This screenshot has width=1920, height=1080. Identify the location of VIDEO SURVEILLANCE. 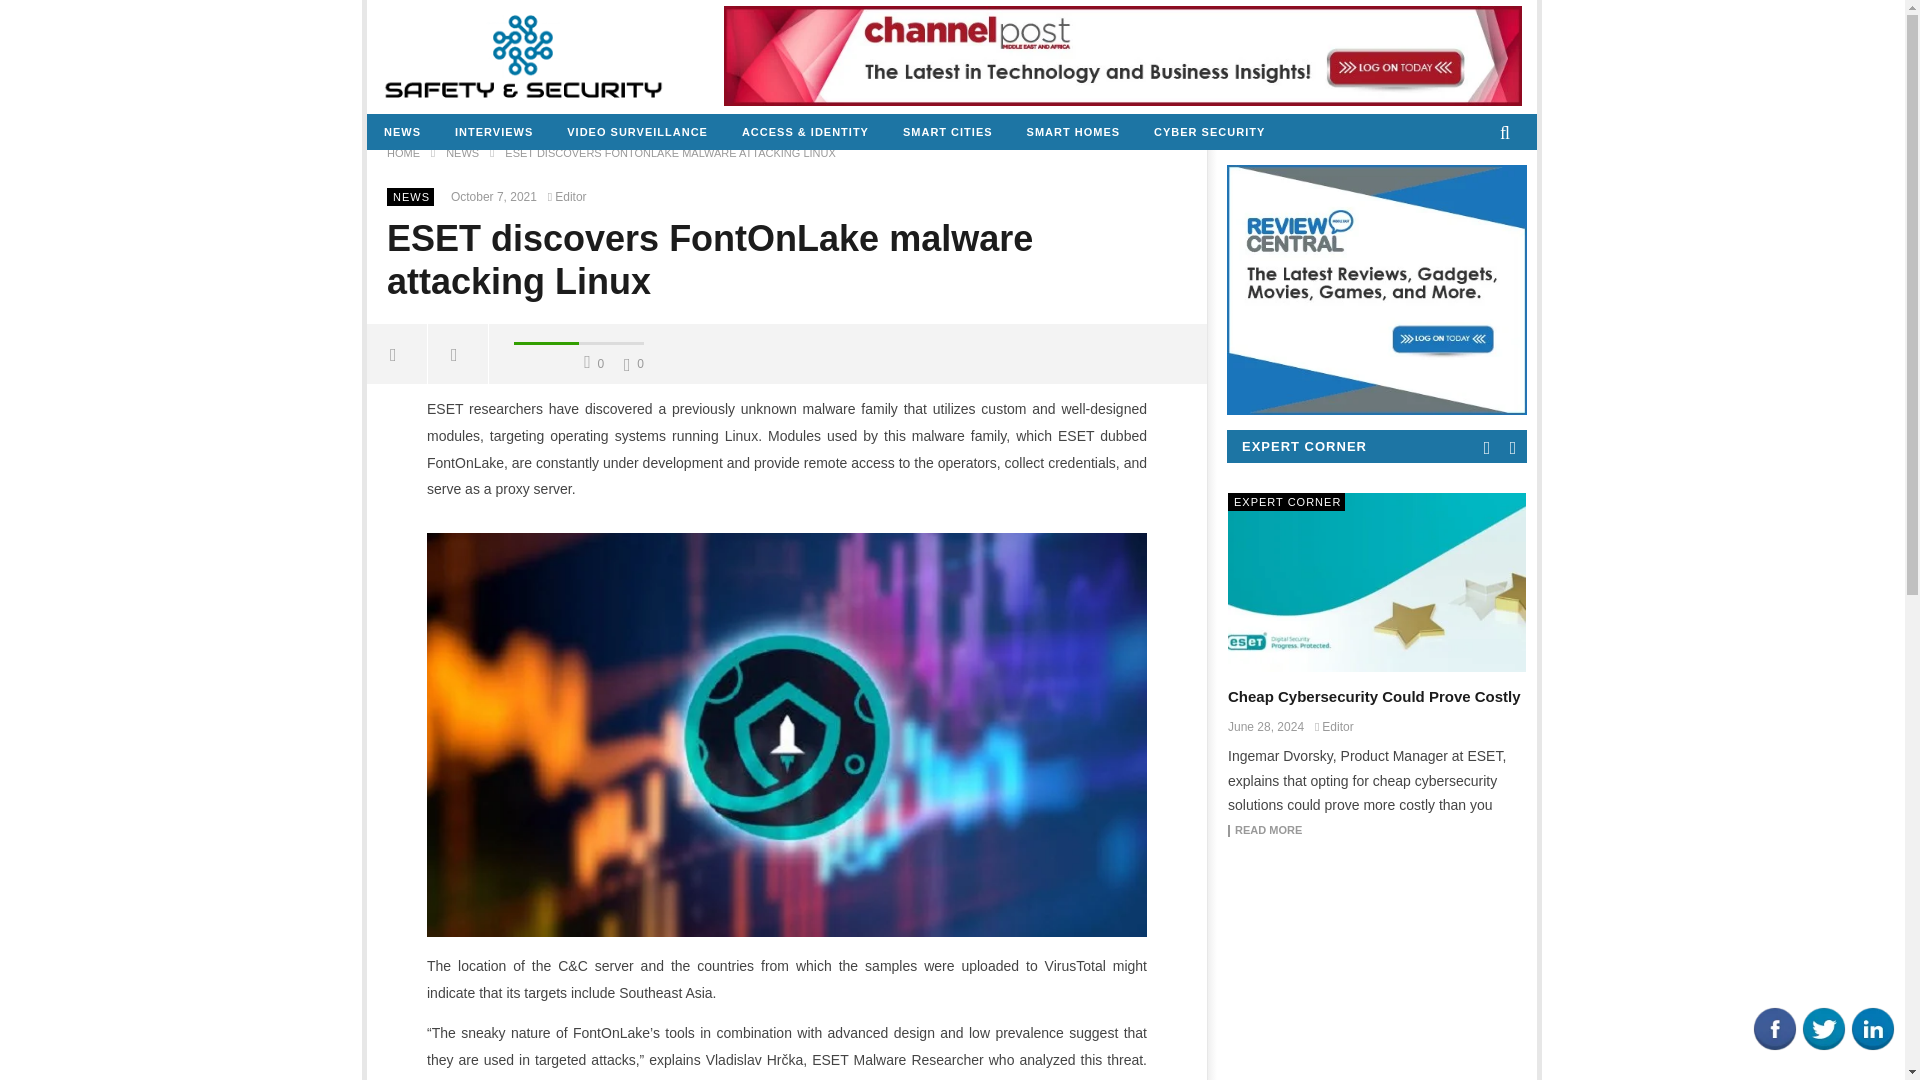
(637, 132).